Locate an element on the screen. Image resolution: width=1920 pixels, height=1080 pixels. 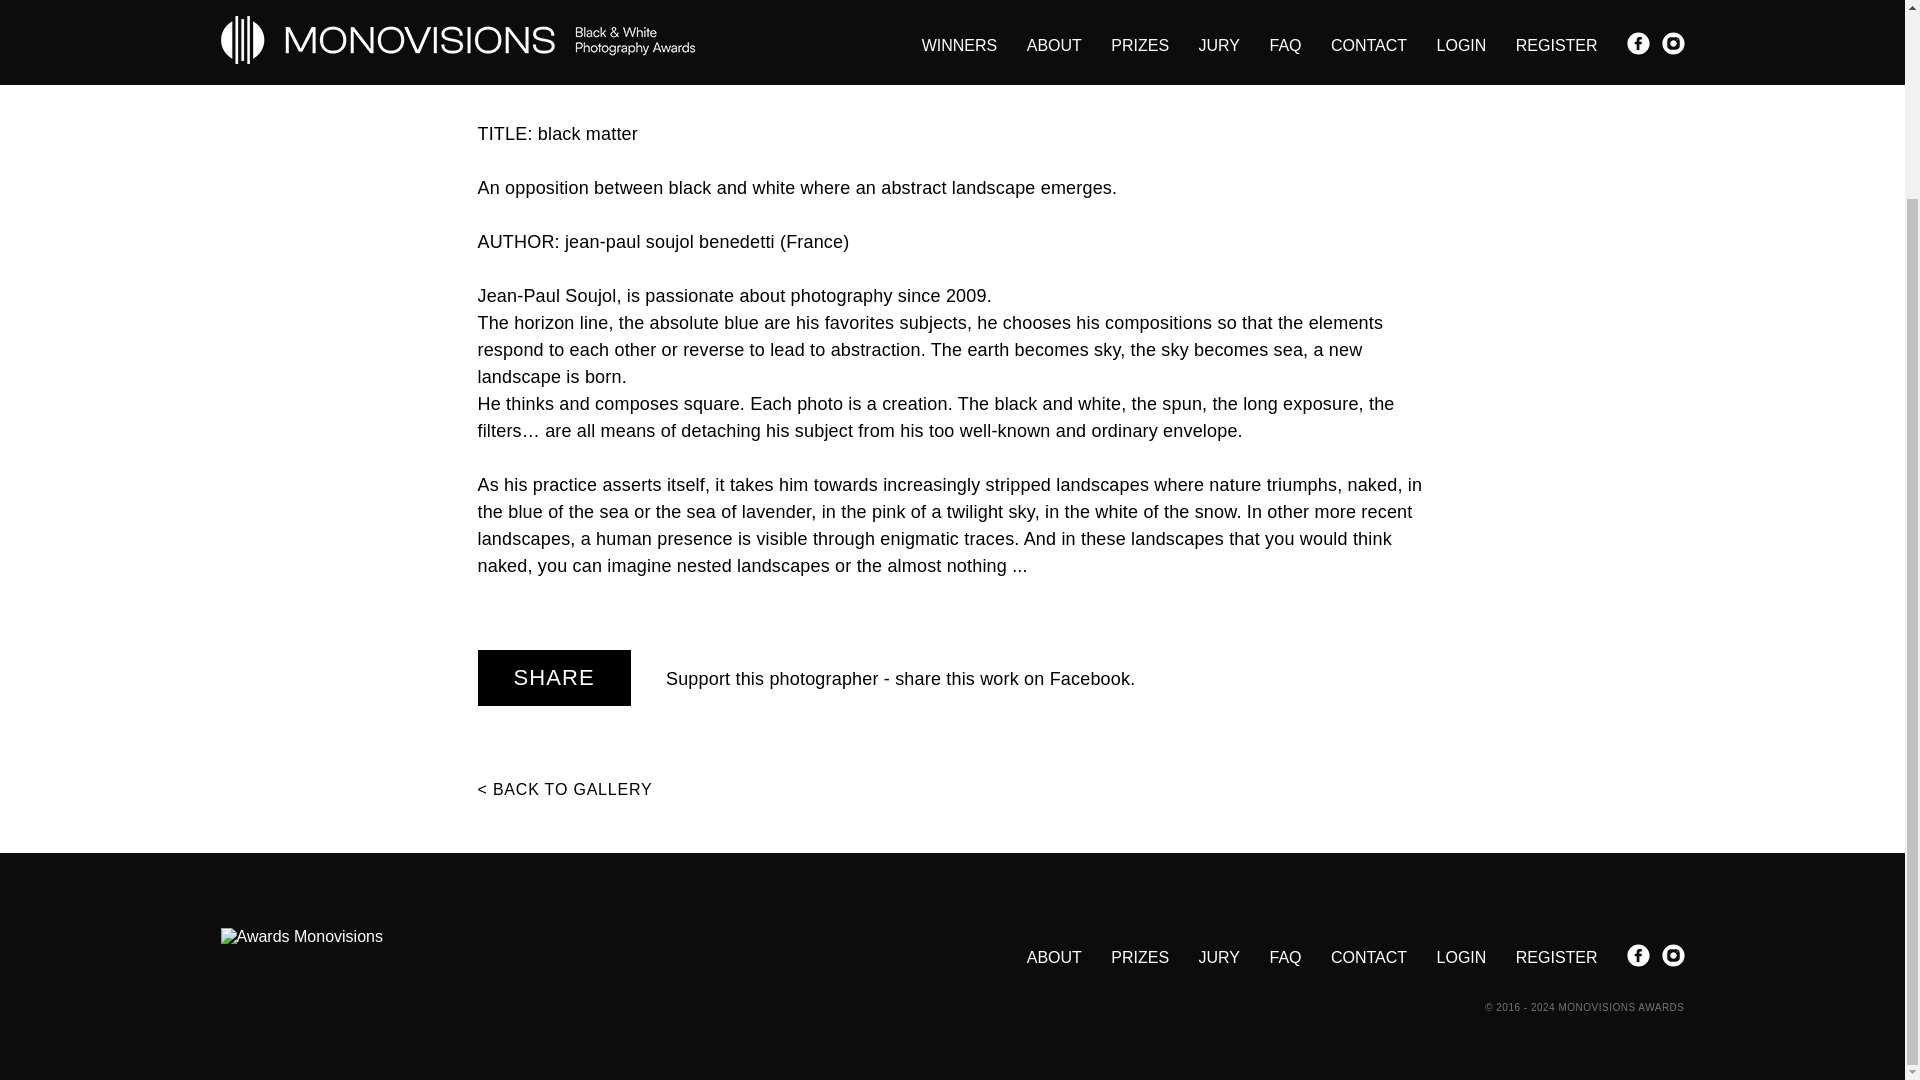
REGISTER is located at coordinates (1556, 956).